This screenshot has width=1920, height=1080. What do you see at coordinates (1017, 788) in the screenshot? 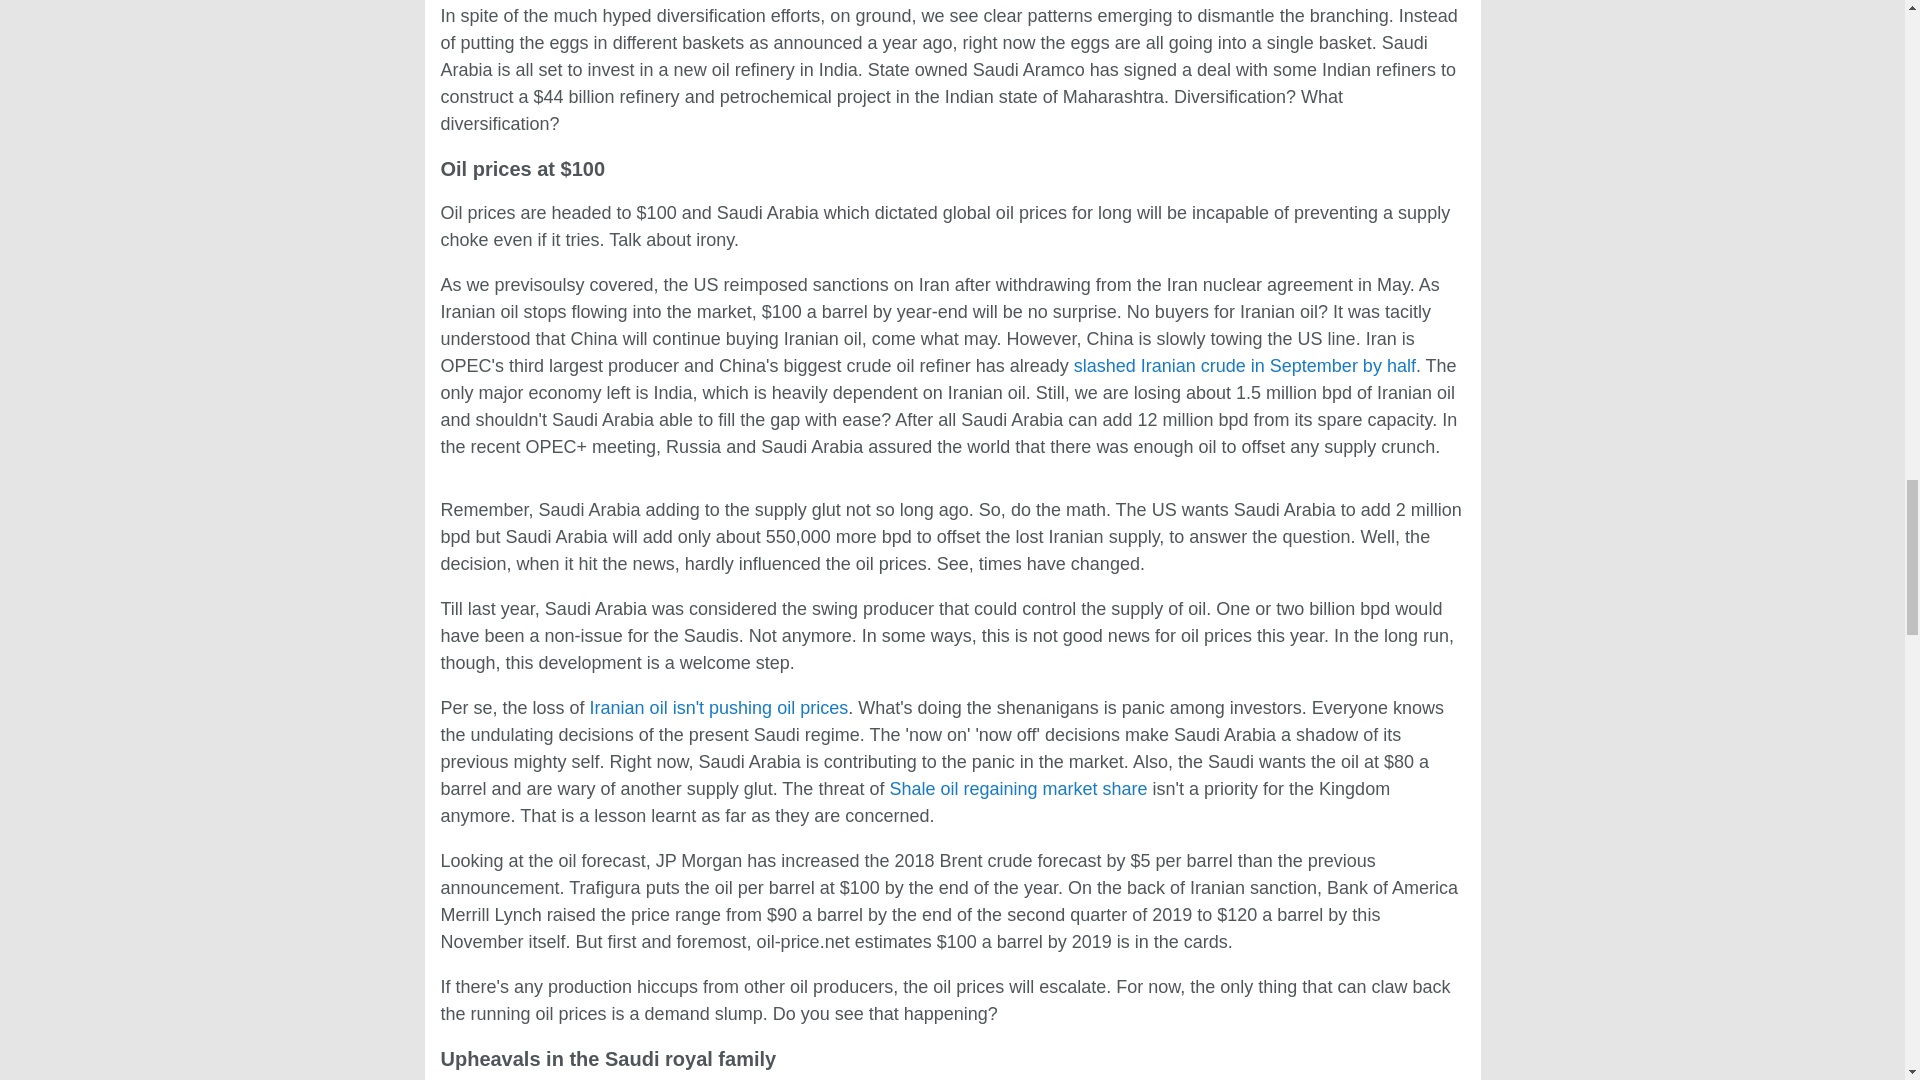
I see `Shale oil regaining market share` at bounding box center [1017, 788].